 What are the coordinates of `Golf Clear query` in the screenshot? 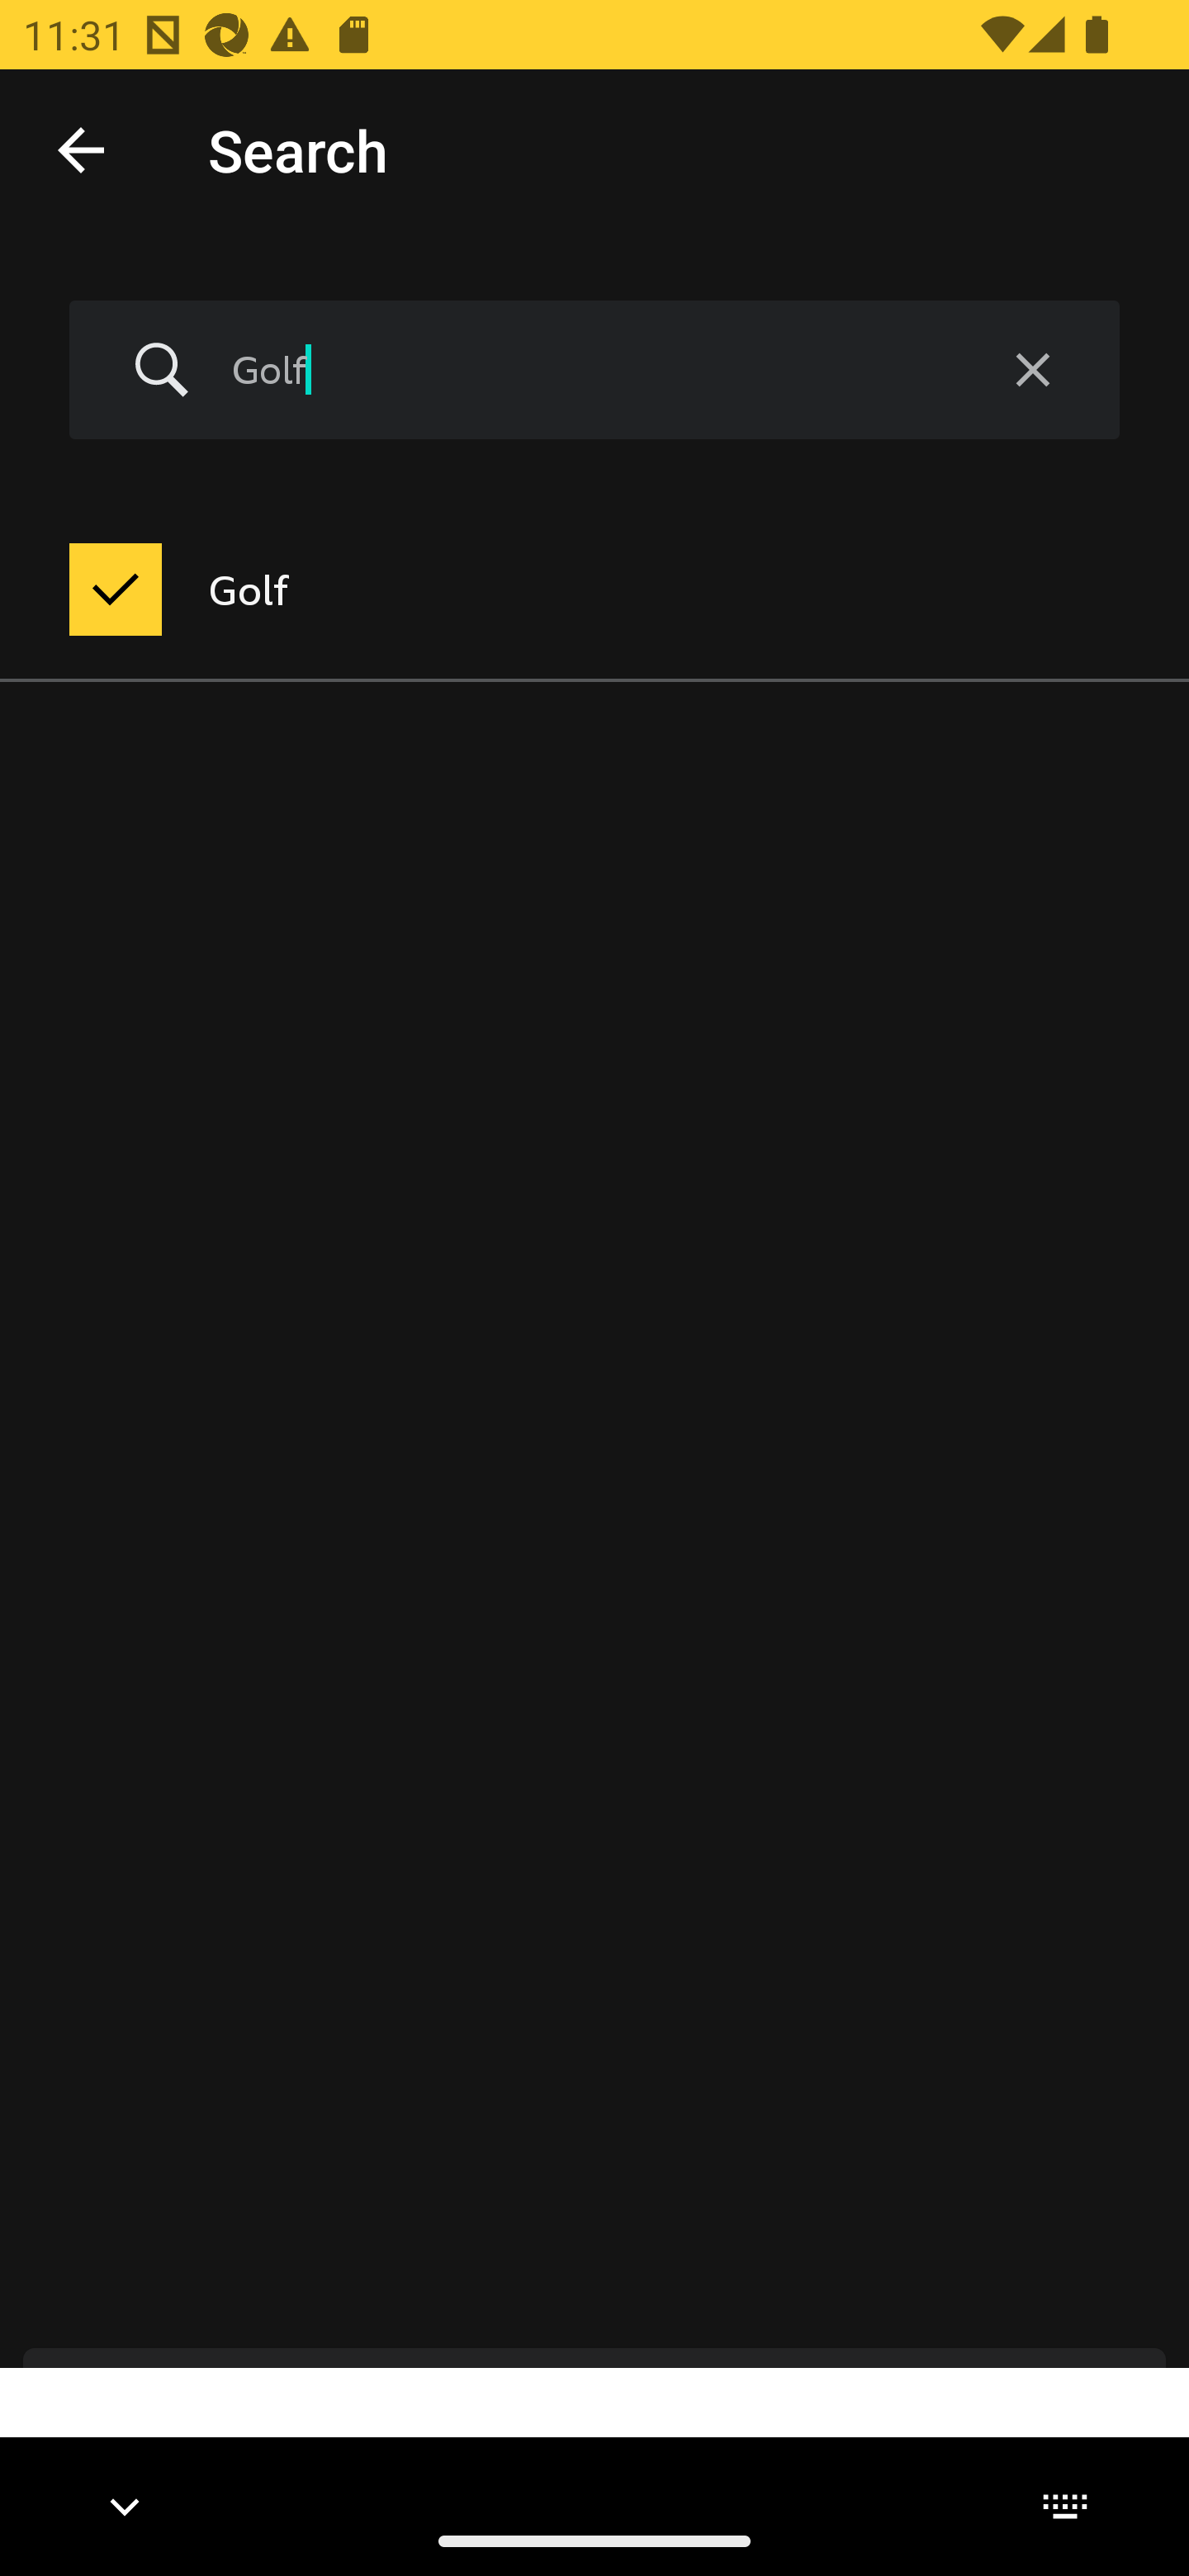 It's located at (594, 371).